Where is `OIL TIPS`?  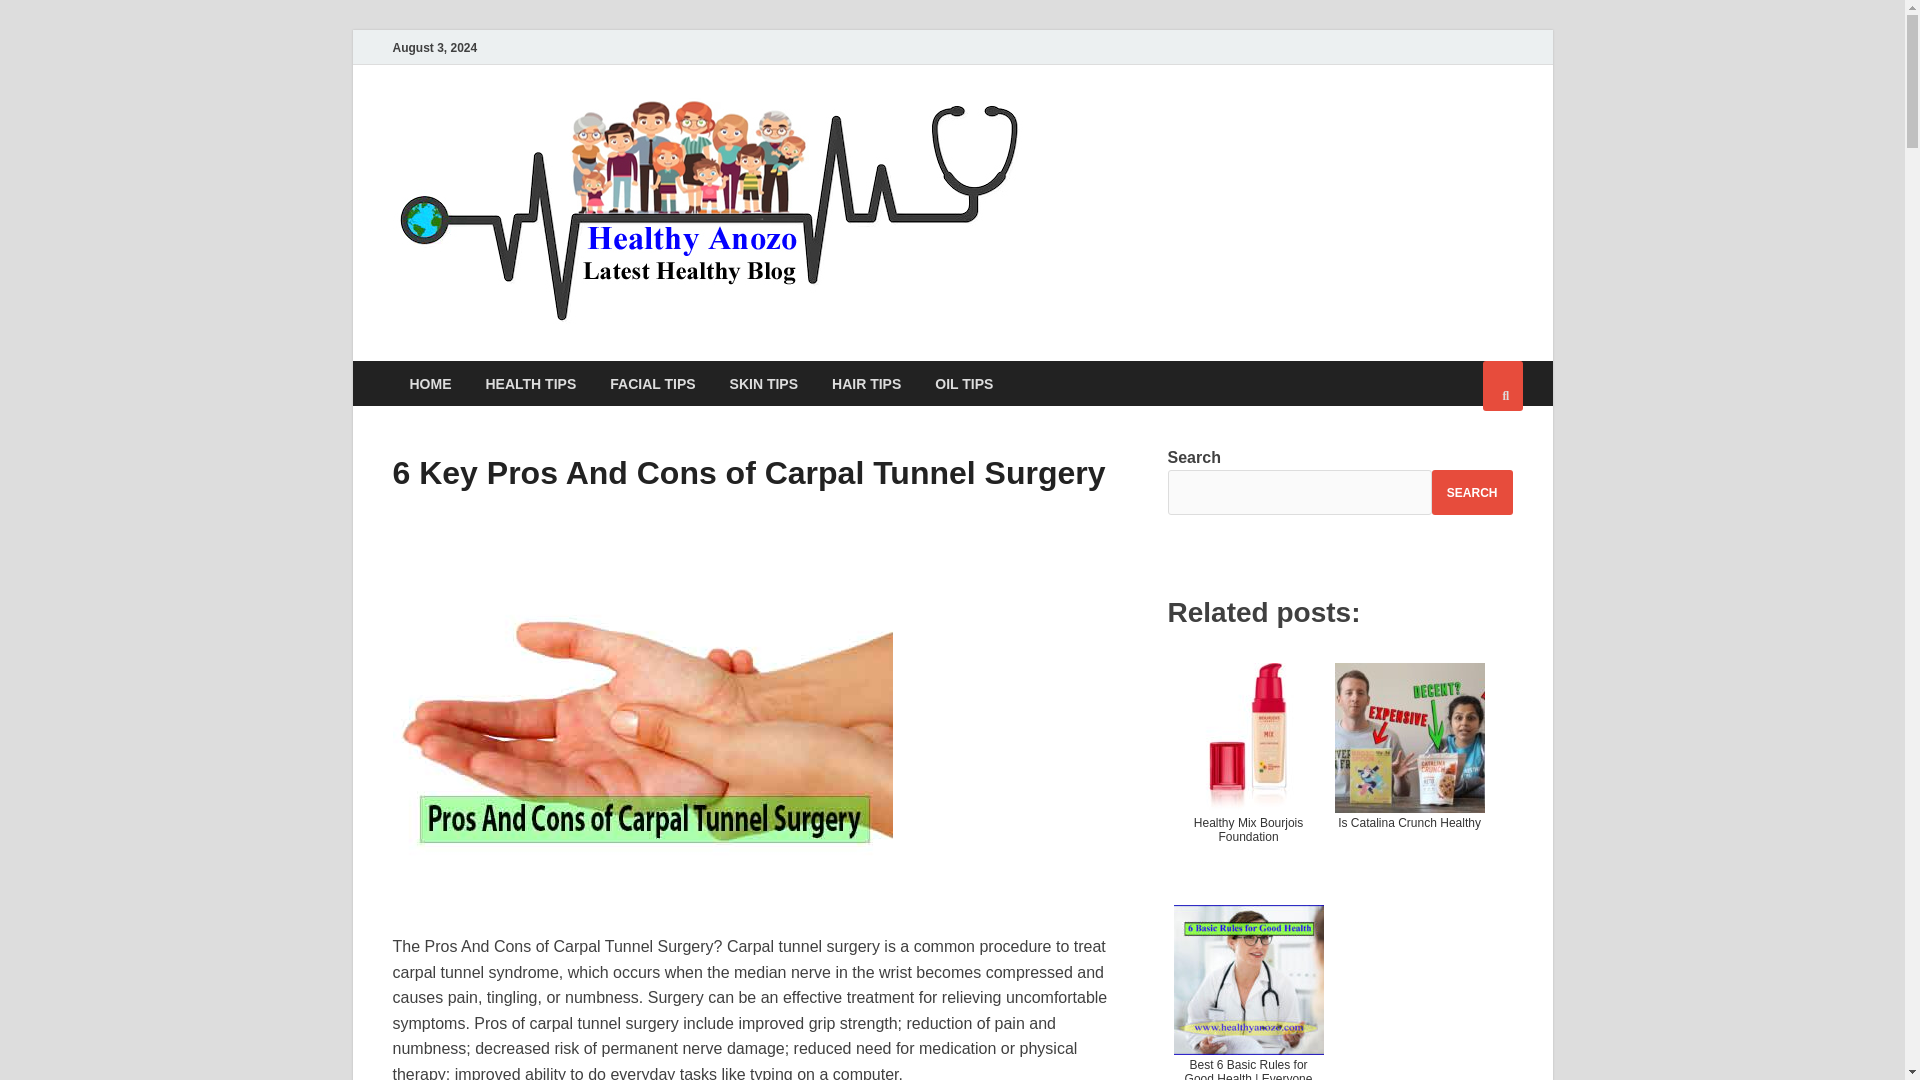 OIL TIPS is located at coordinates (963, 383).